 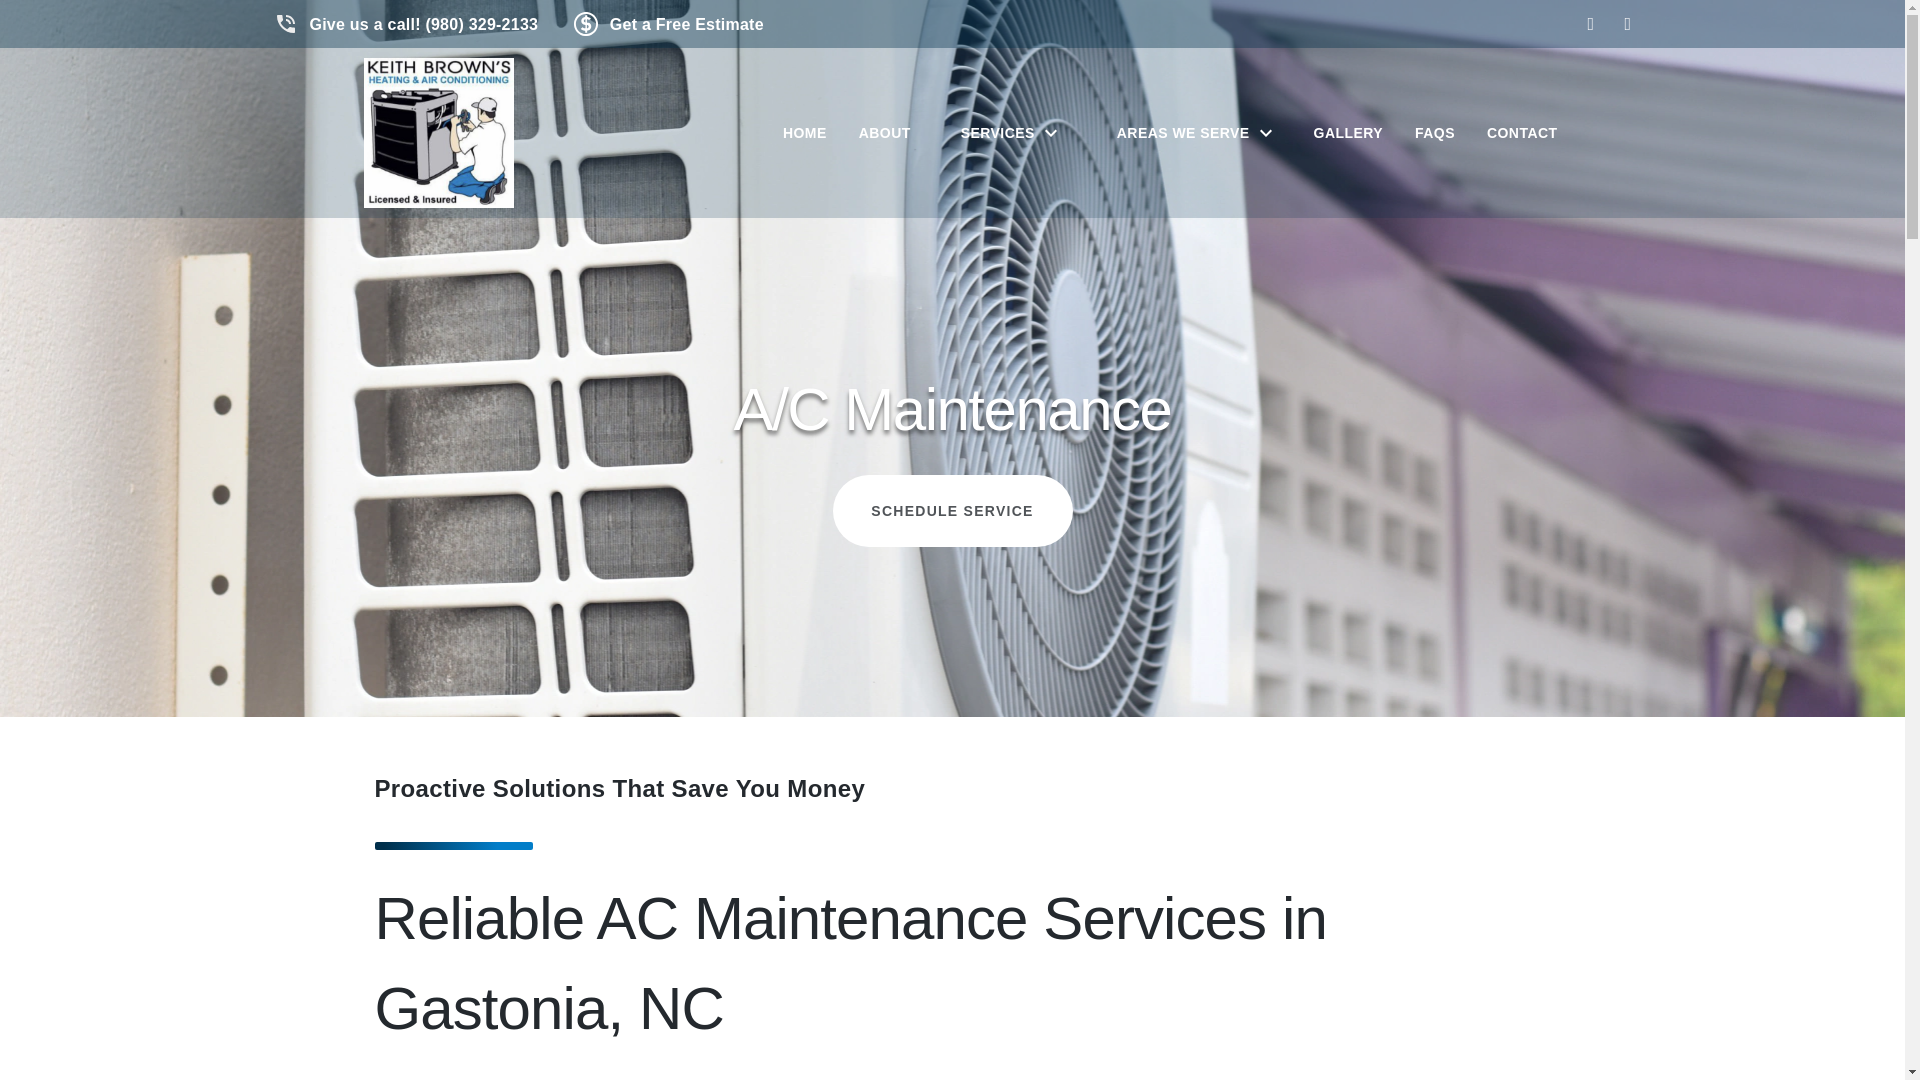 I want to click on HOME, so click(x=805, y=134).